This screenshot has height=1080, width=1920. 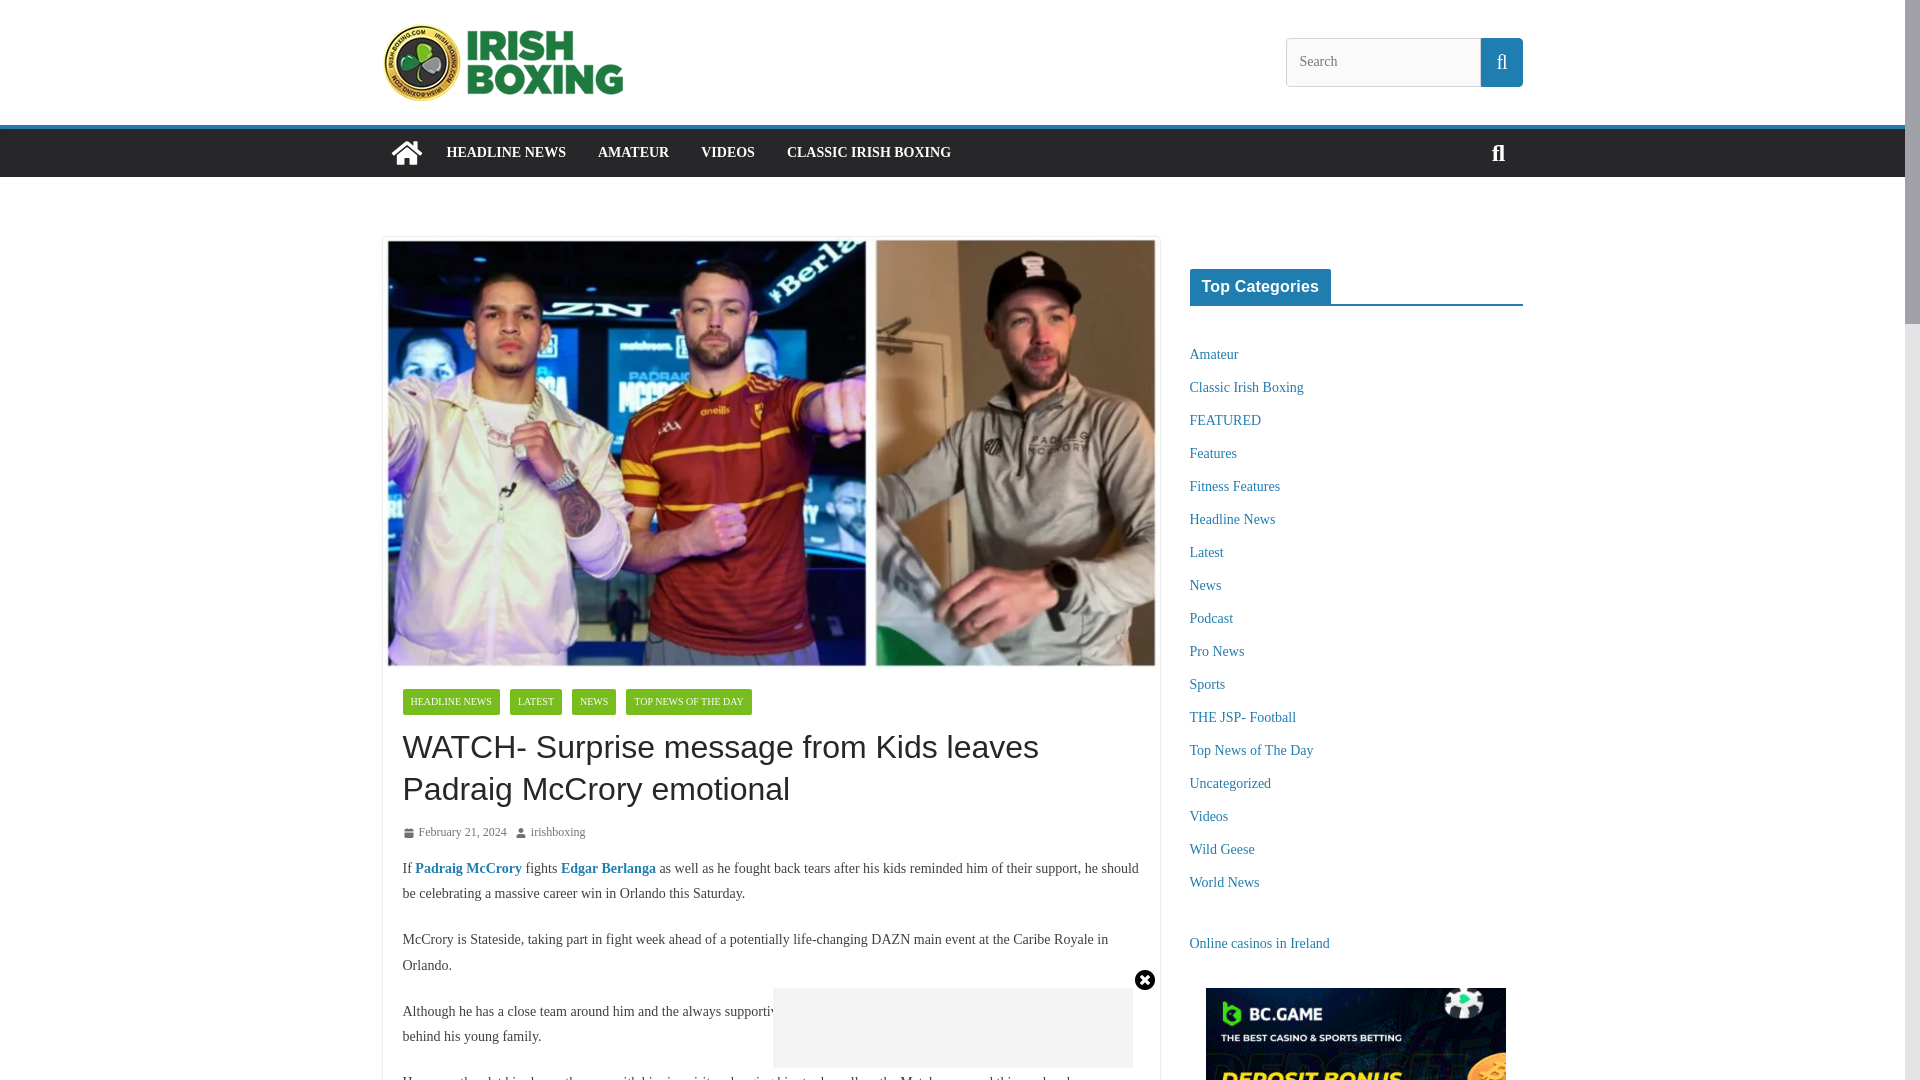 What do you see at coordinates (468, 868) in the screenshot?
I see `Padraig McCrory` at bounding box center [468, 868].